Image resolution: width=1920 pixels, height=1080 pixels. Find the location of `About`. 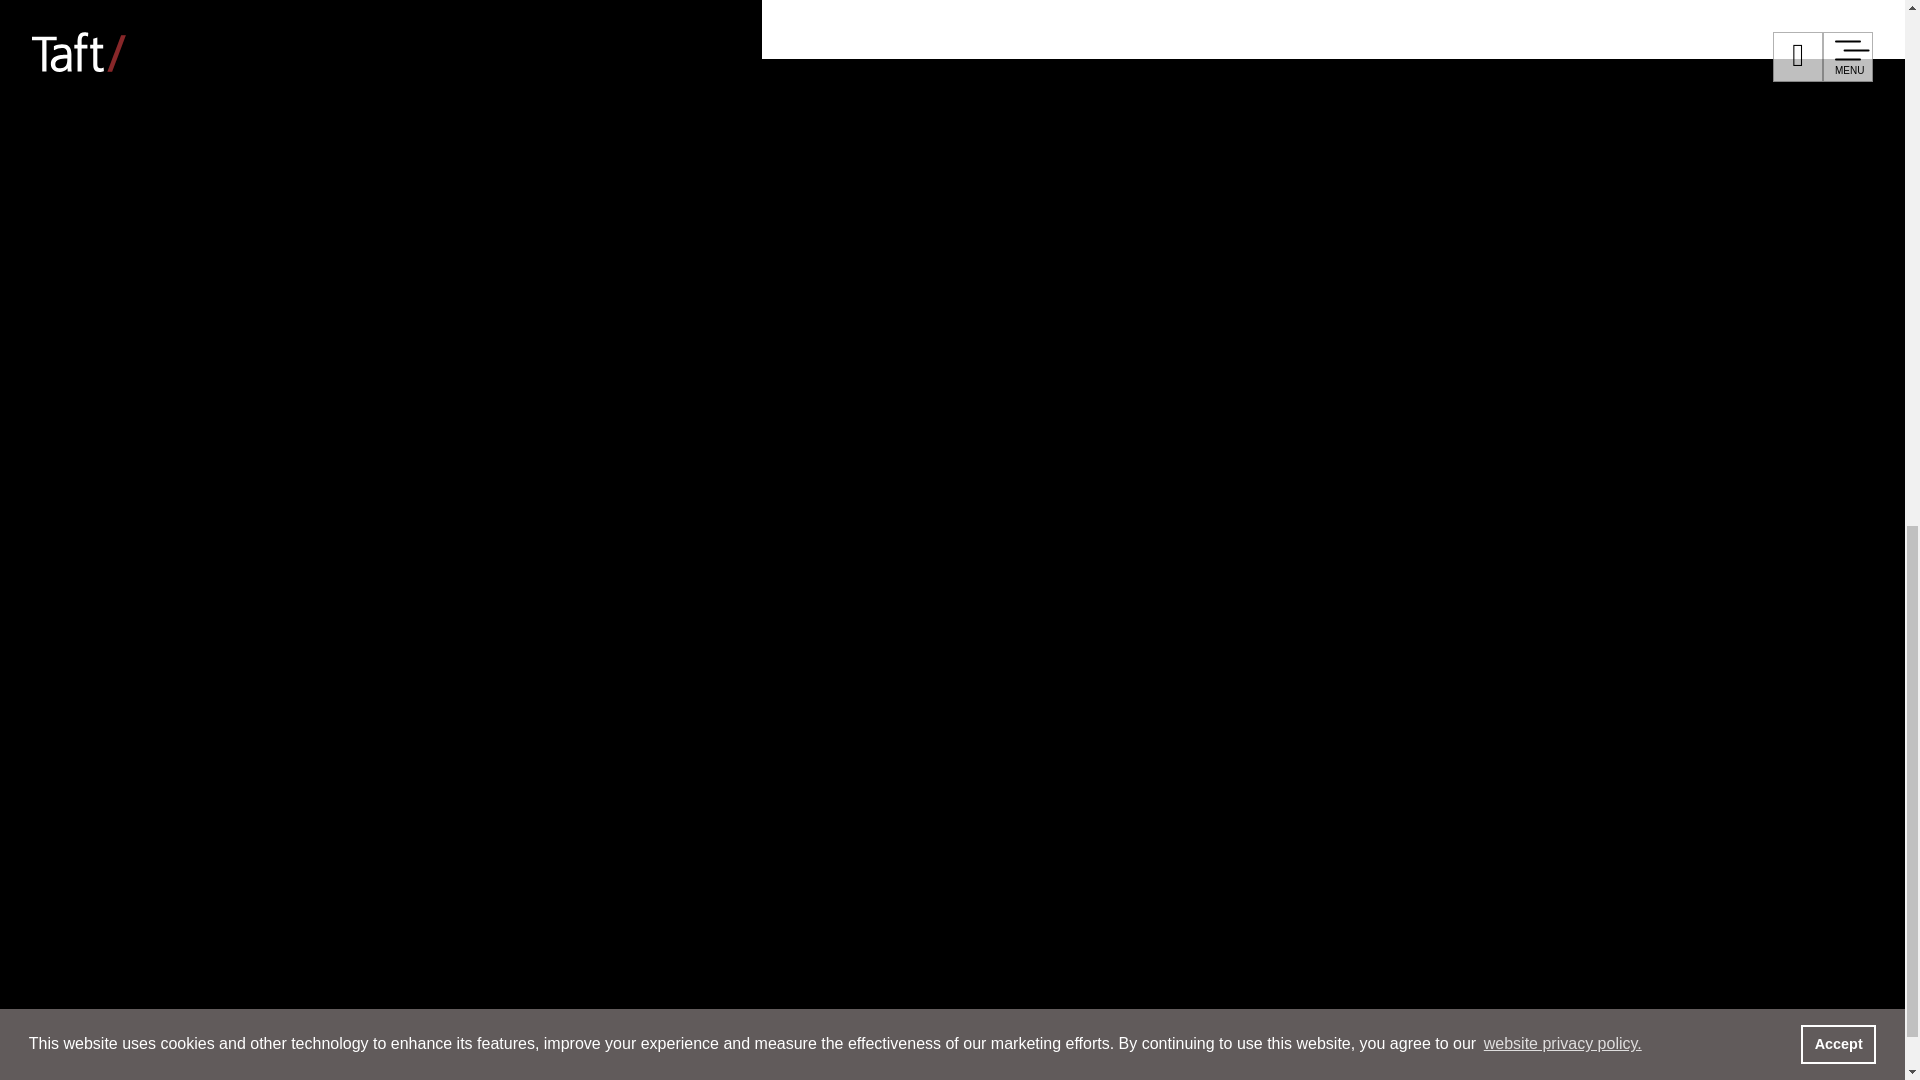

About is located at coordinates (164, 824).